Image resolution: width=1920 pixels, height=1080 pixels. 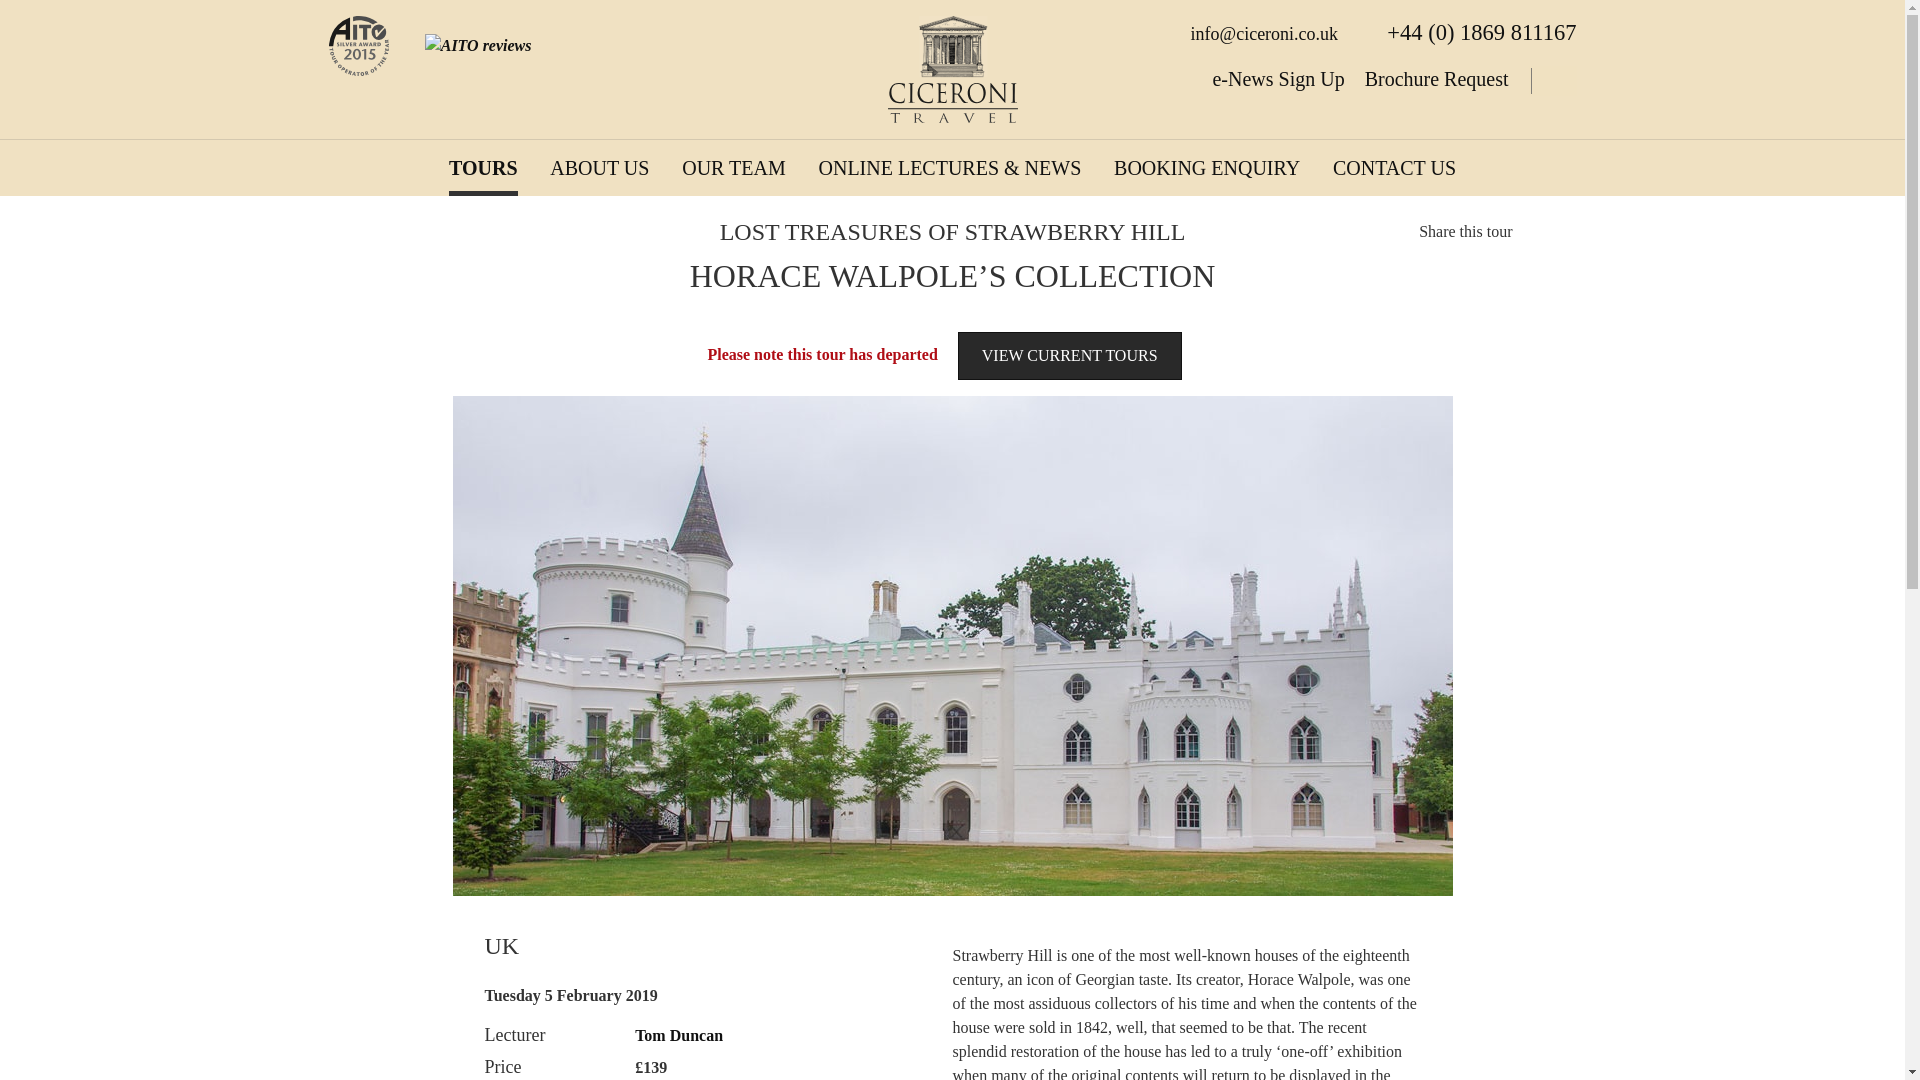 What do you see at coordinates (1437, 78) in the screenshot?
I see `Brochure Request` at bounding box center [1437, 78].